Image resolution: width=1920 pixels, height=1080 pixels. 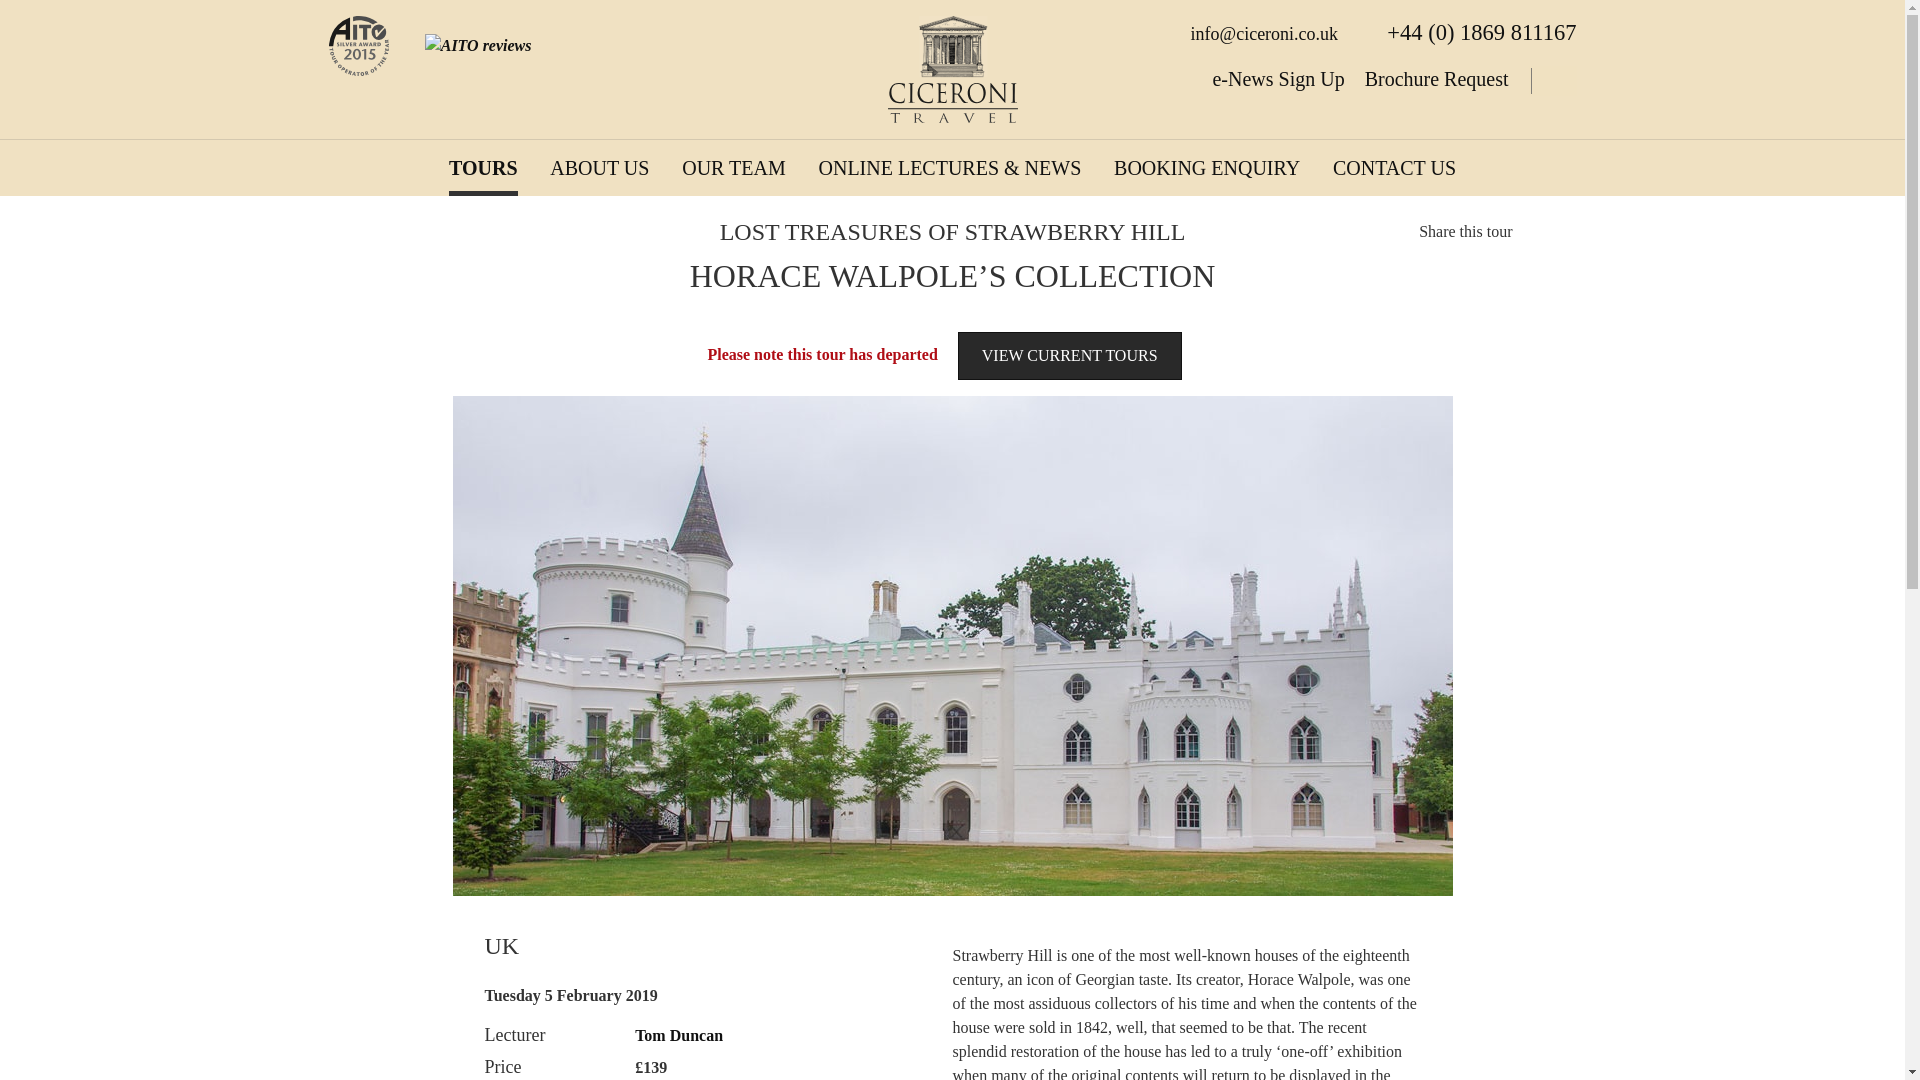 What do you see at coordinates (1437, 78) in the screenshot?
I see `Brochure Request` at bounding box center [1437, 78].